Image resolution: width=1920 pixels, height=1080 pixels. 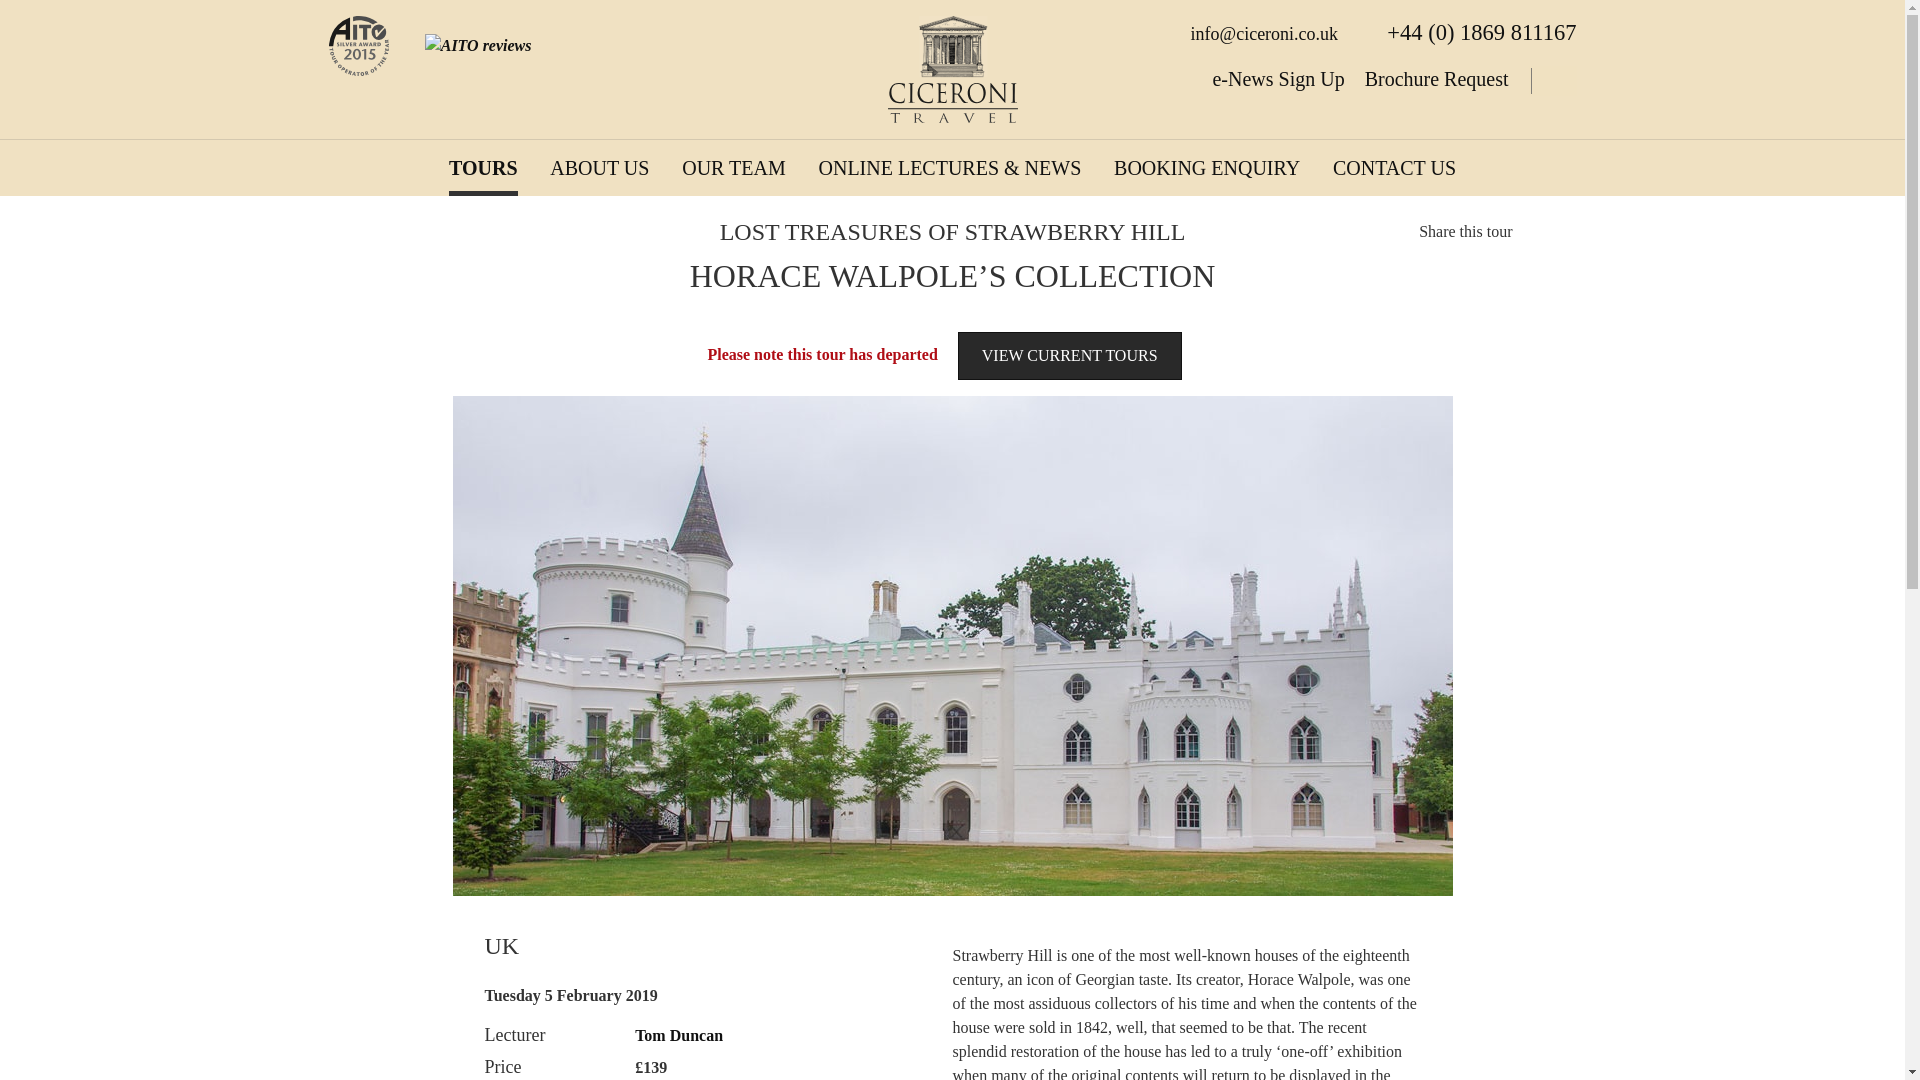 What do you see at coordinates (1437, 78) in the screenshot?
I see `Brochure Request` at bounding box center [1437, 78].